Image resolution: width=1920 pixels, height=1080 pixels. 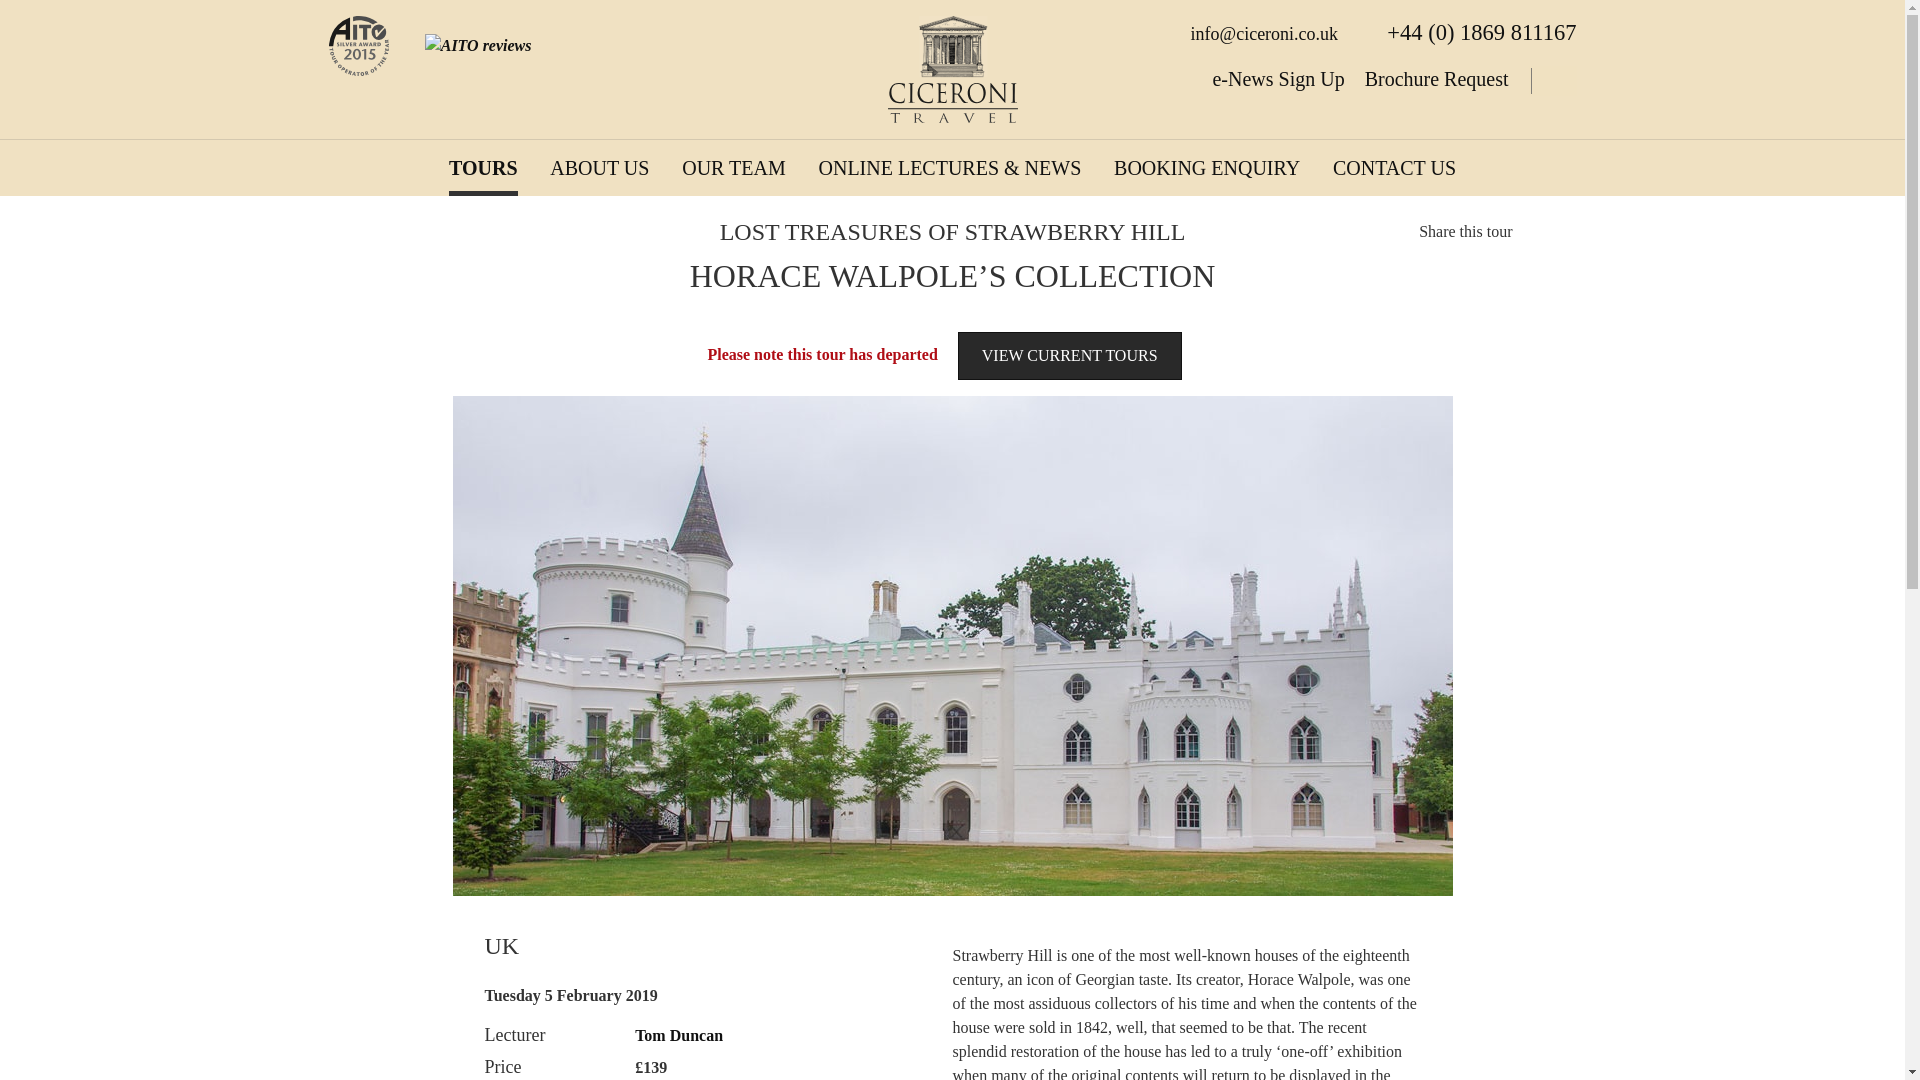 What do you see at coordinates (1437, 78) in the screenshot?
I see `Brochure Request` at bounding box center [1437, 78].